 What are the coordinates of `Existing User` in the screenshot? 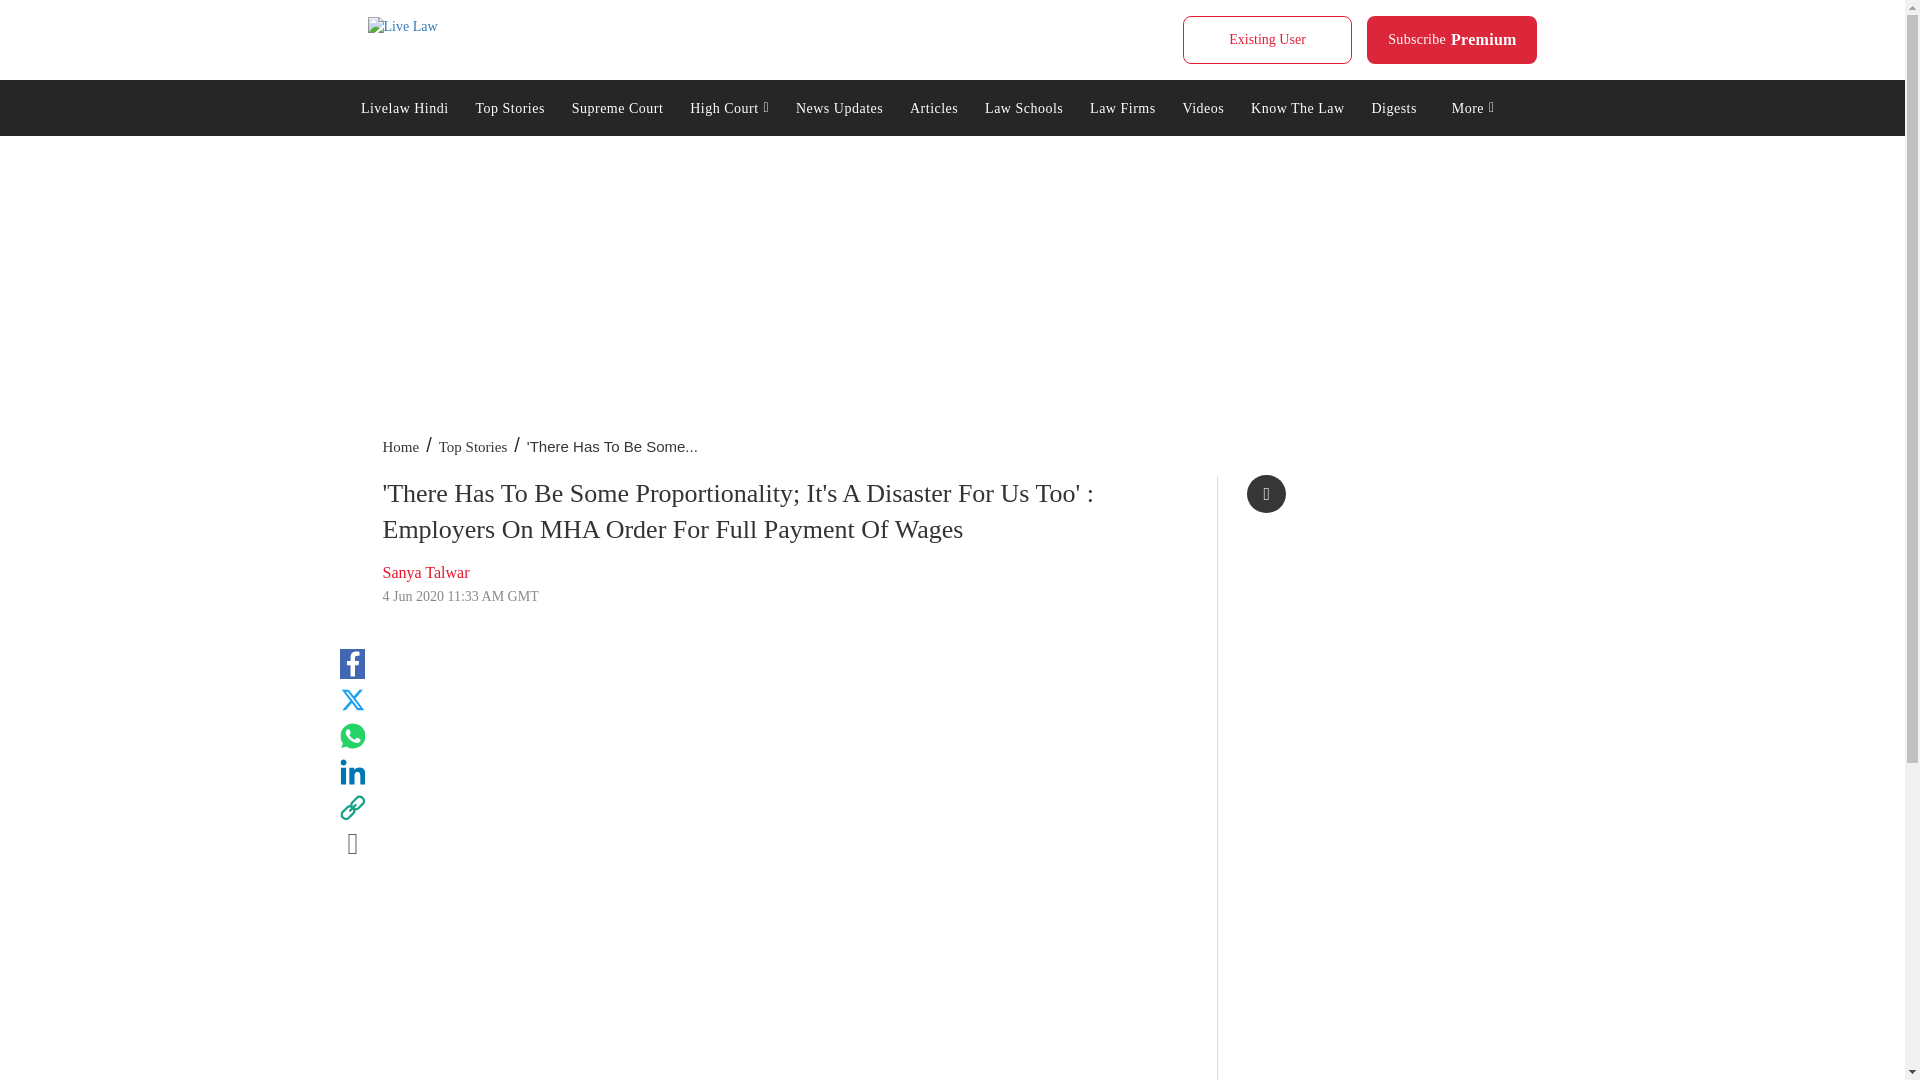 It's located at (1266, 40).